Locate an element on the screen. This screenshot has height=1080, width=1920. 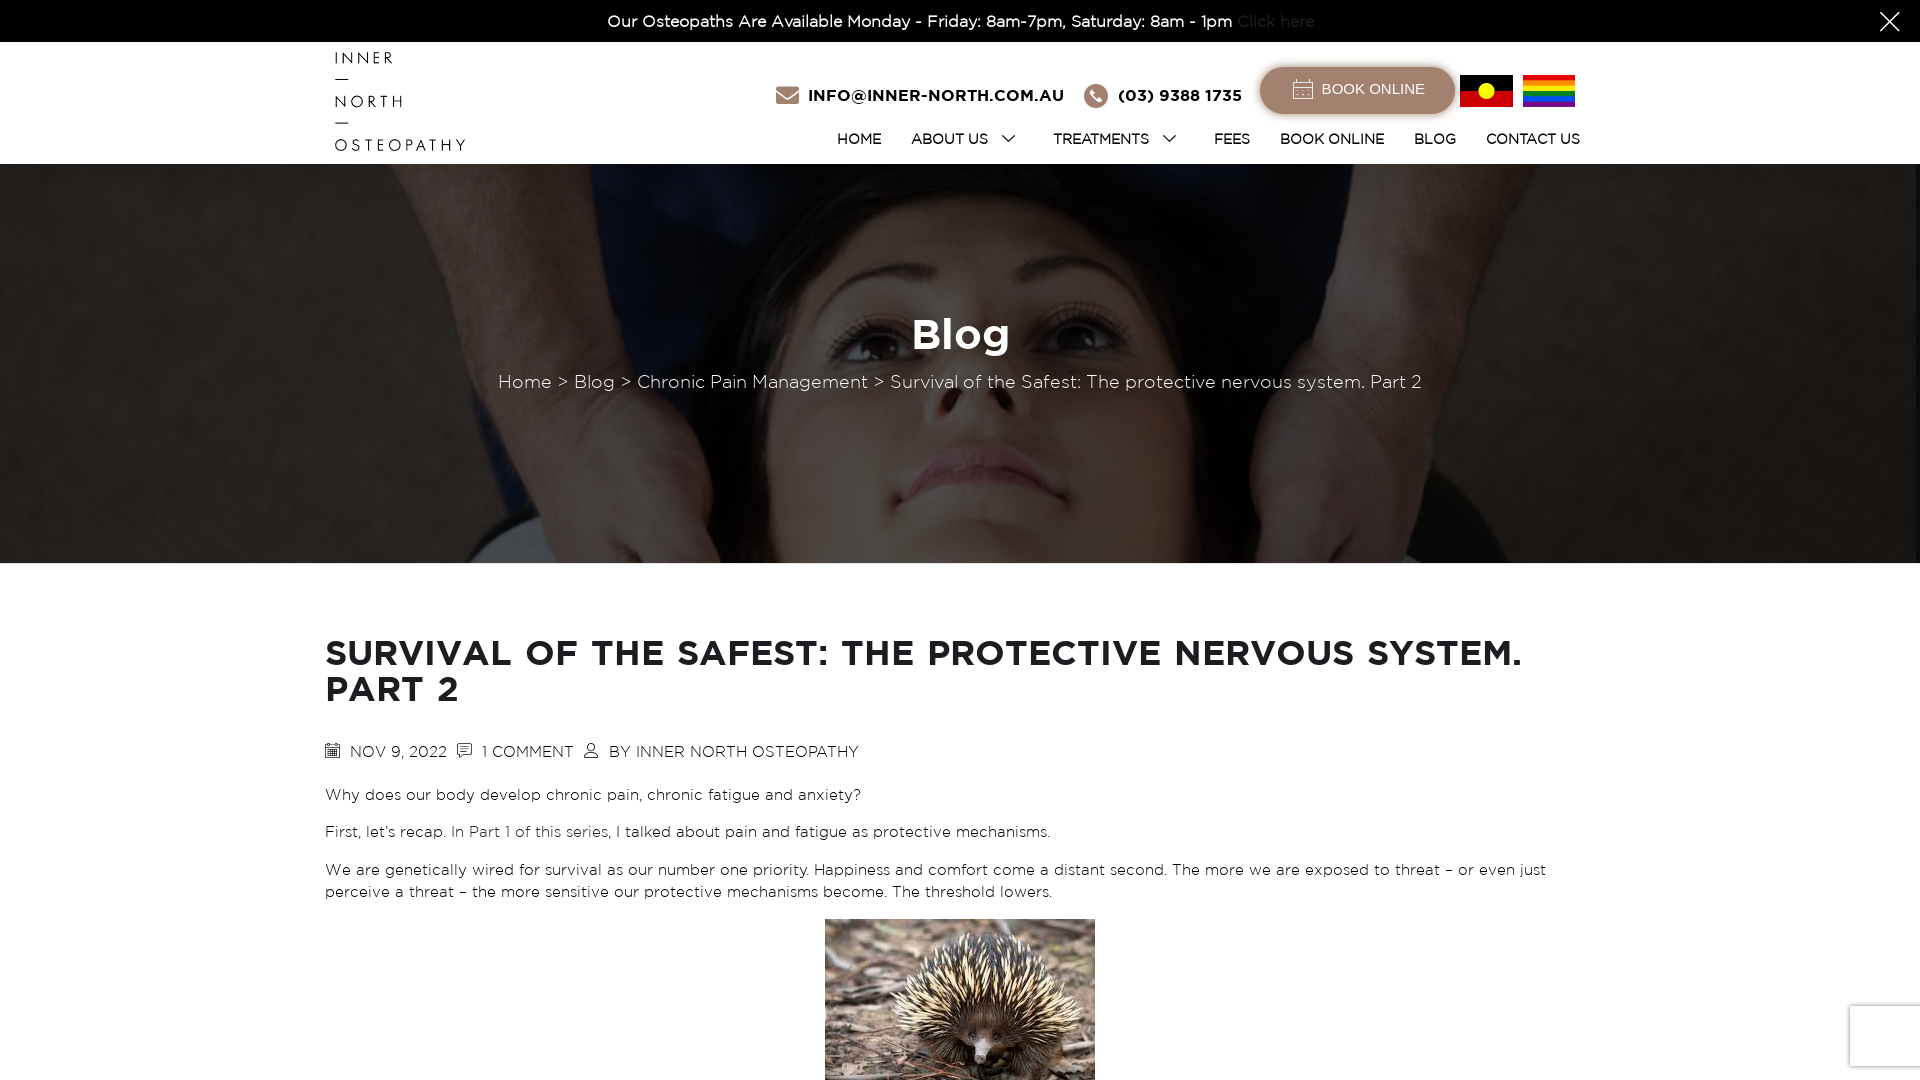
INFO@INNER-NORTH.COM.AU is located at coordinates (936, 95).